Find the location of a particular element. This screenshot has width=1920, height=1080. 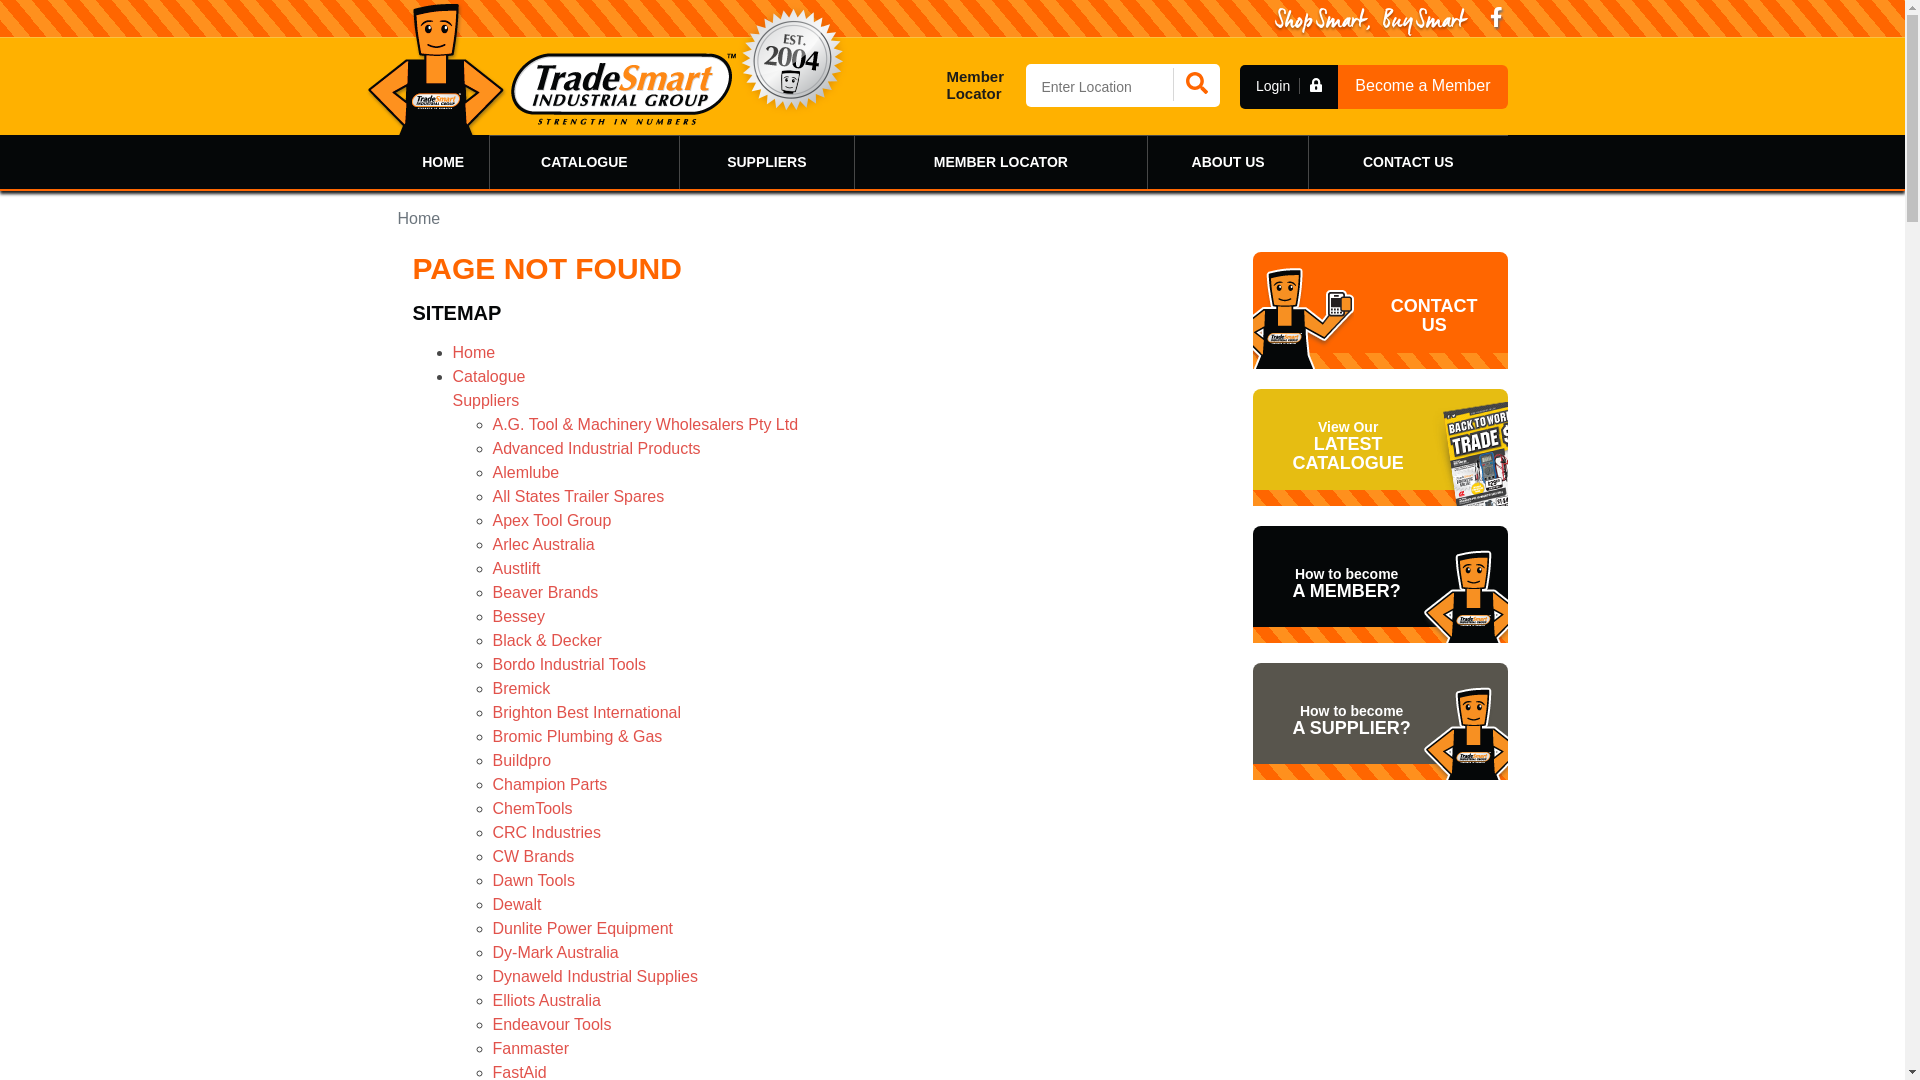

Dy-Mark Australia is located at coordinates (554, 952).